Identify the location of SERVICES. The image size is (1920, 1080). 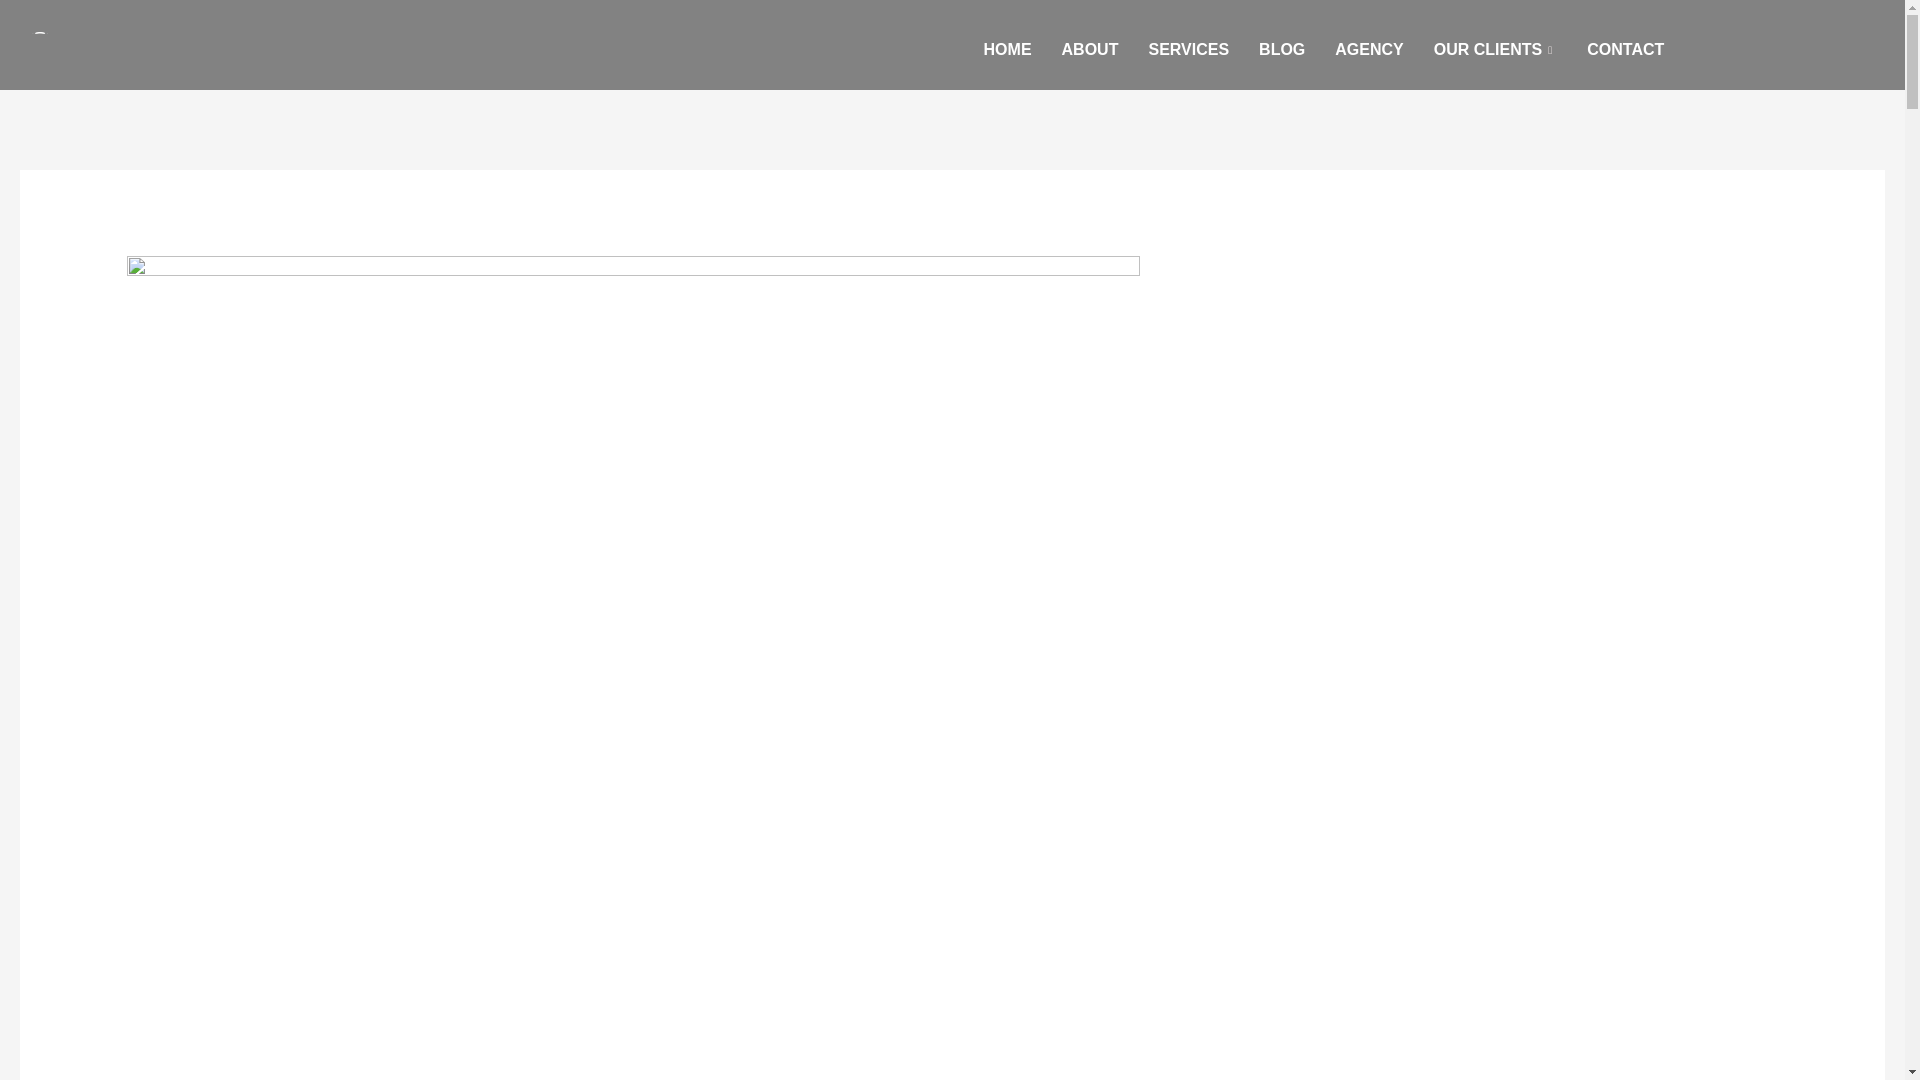
(1188, 49).